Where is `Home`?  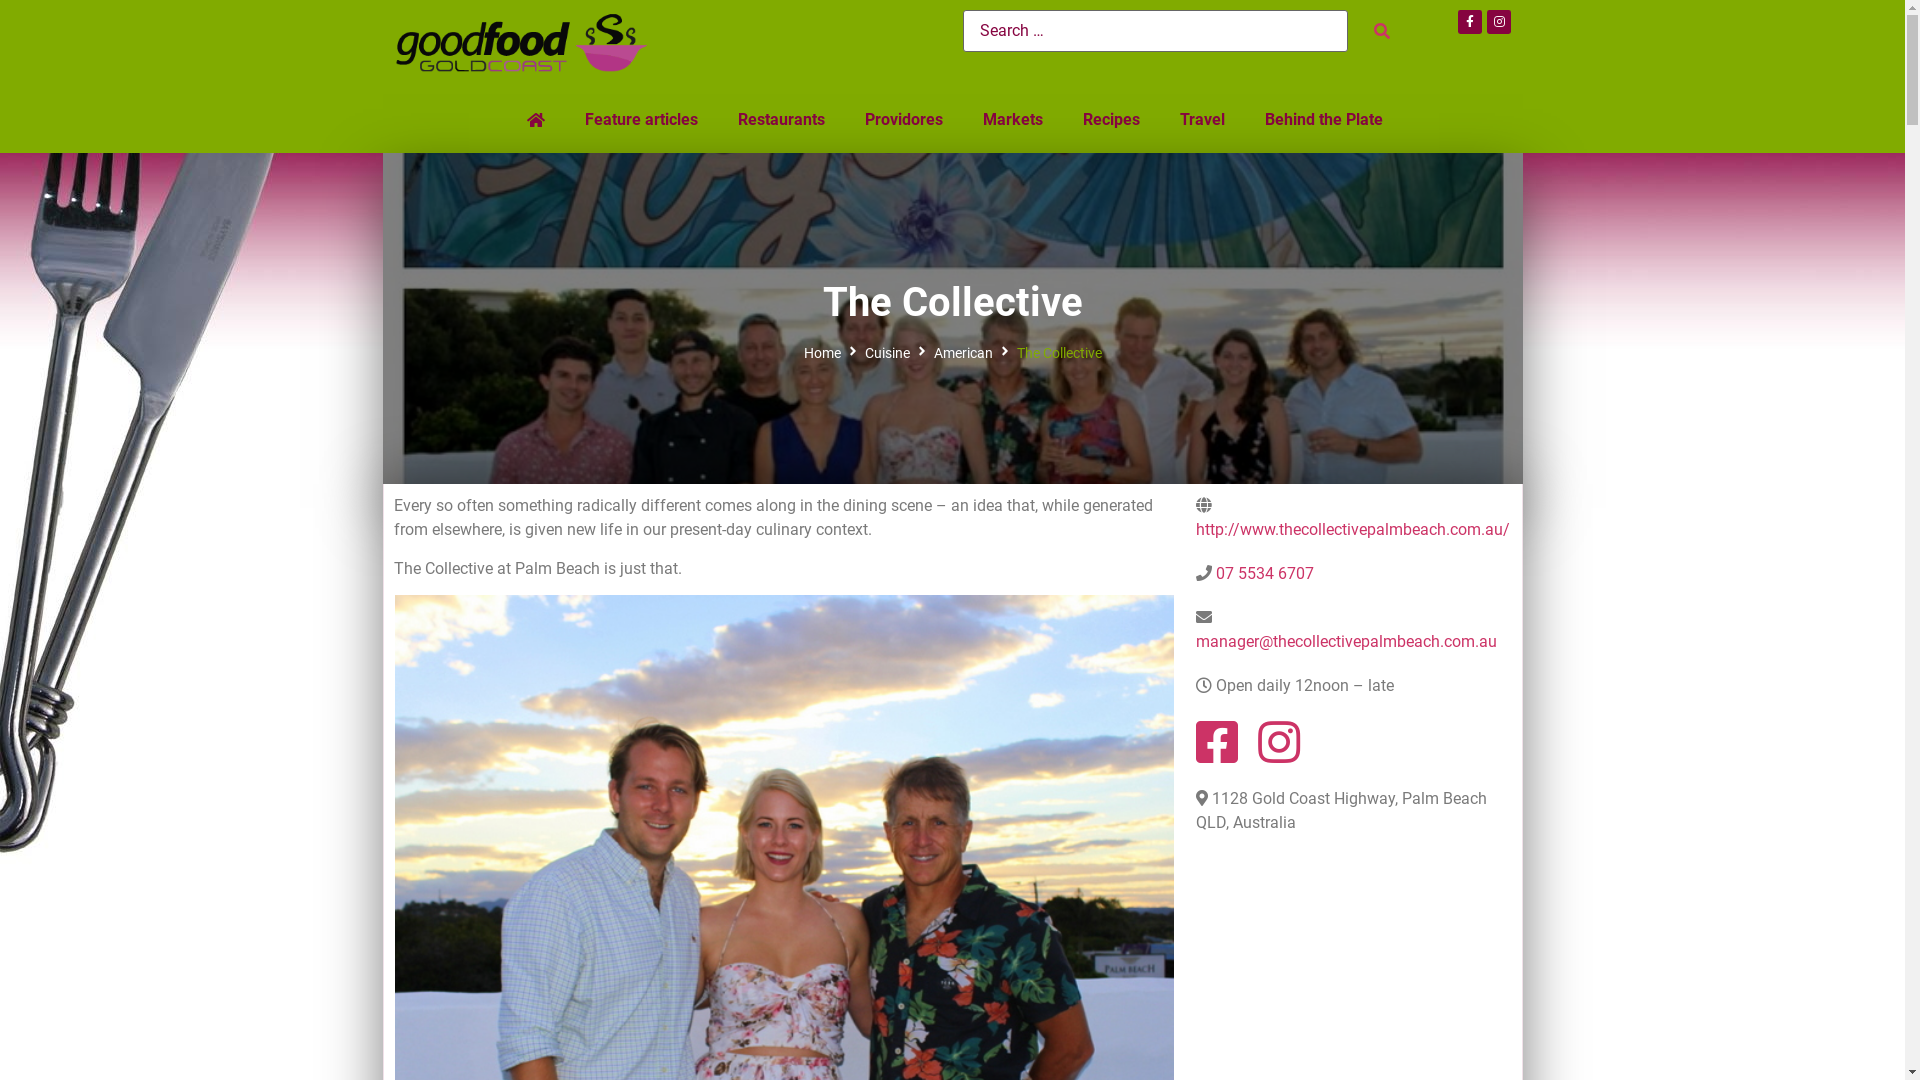 Home is located at coordinates (822, 354).